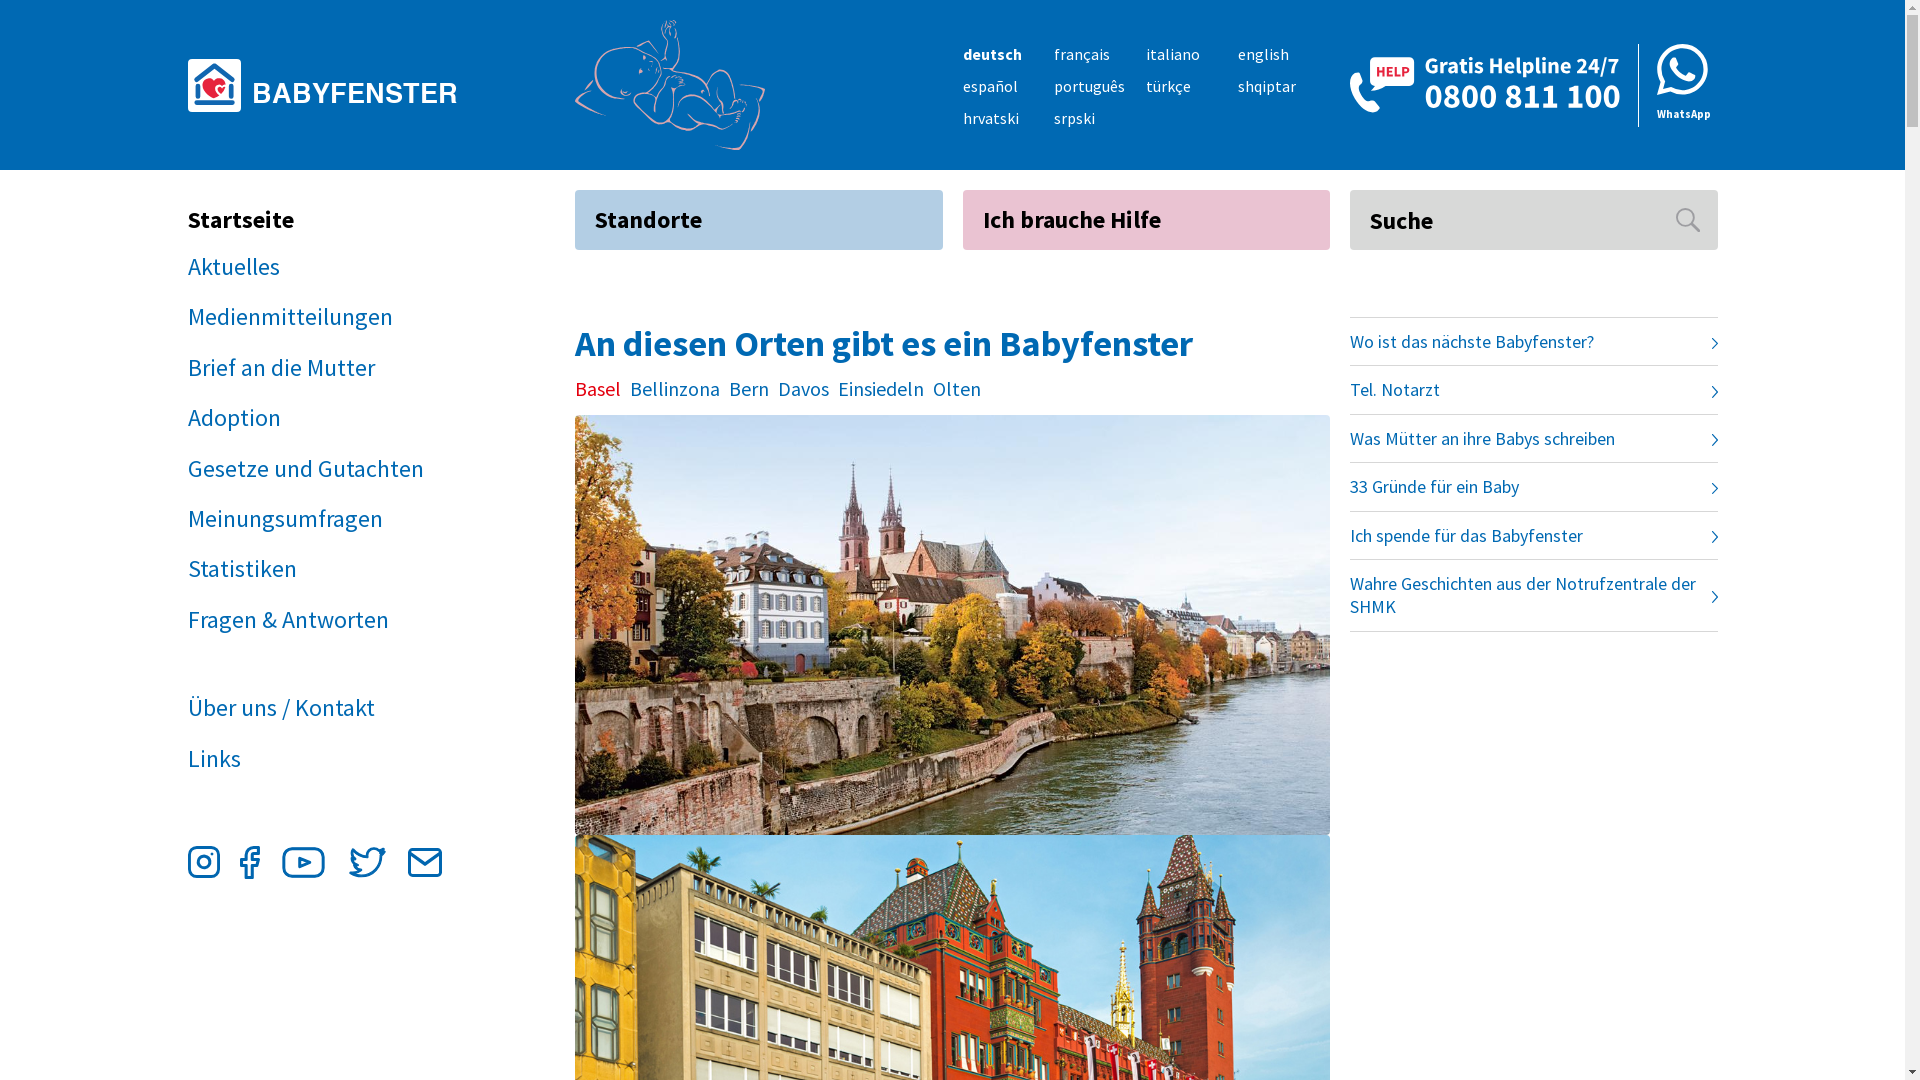 The width and height of the screenshot is (1920, 1080). I want to click on Brief an die Mutter, so click(335, 368).